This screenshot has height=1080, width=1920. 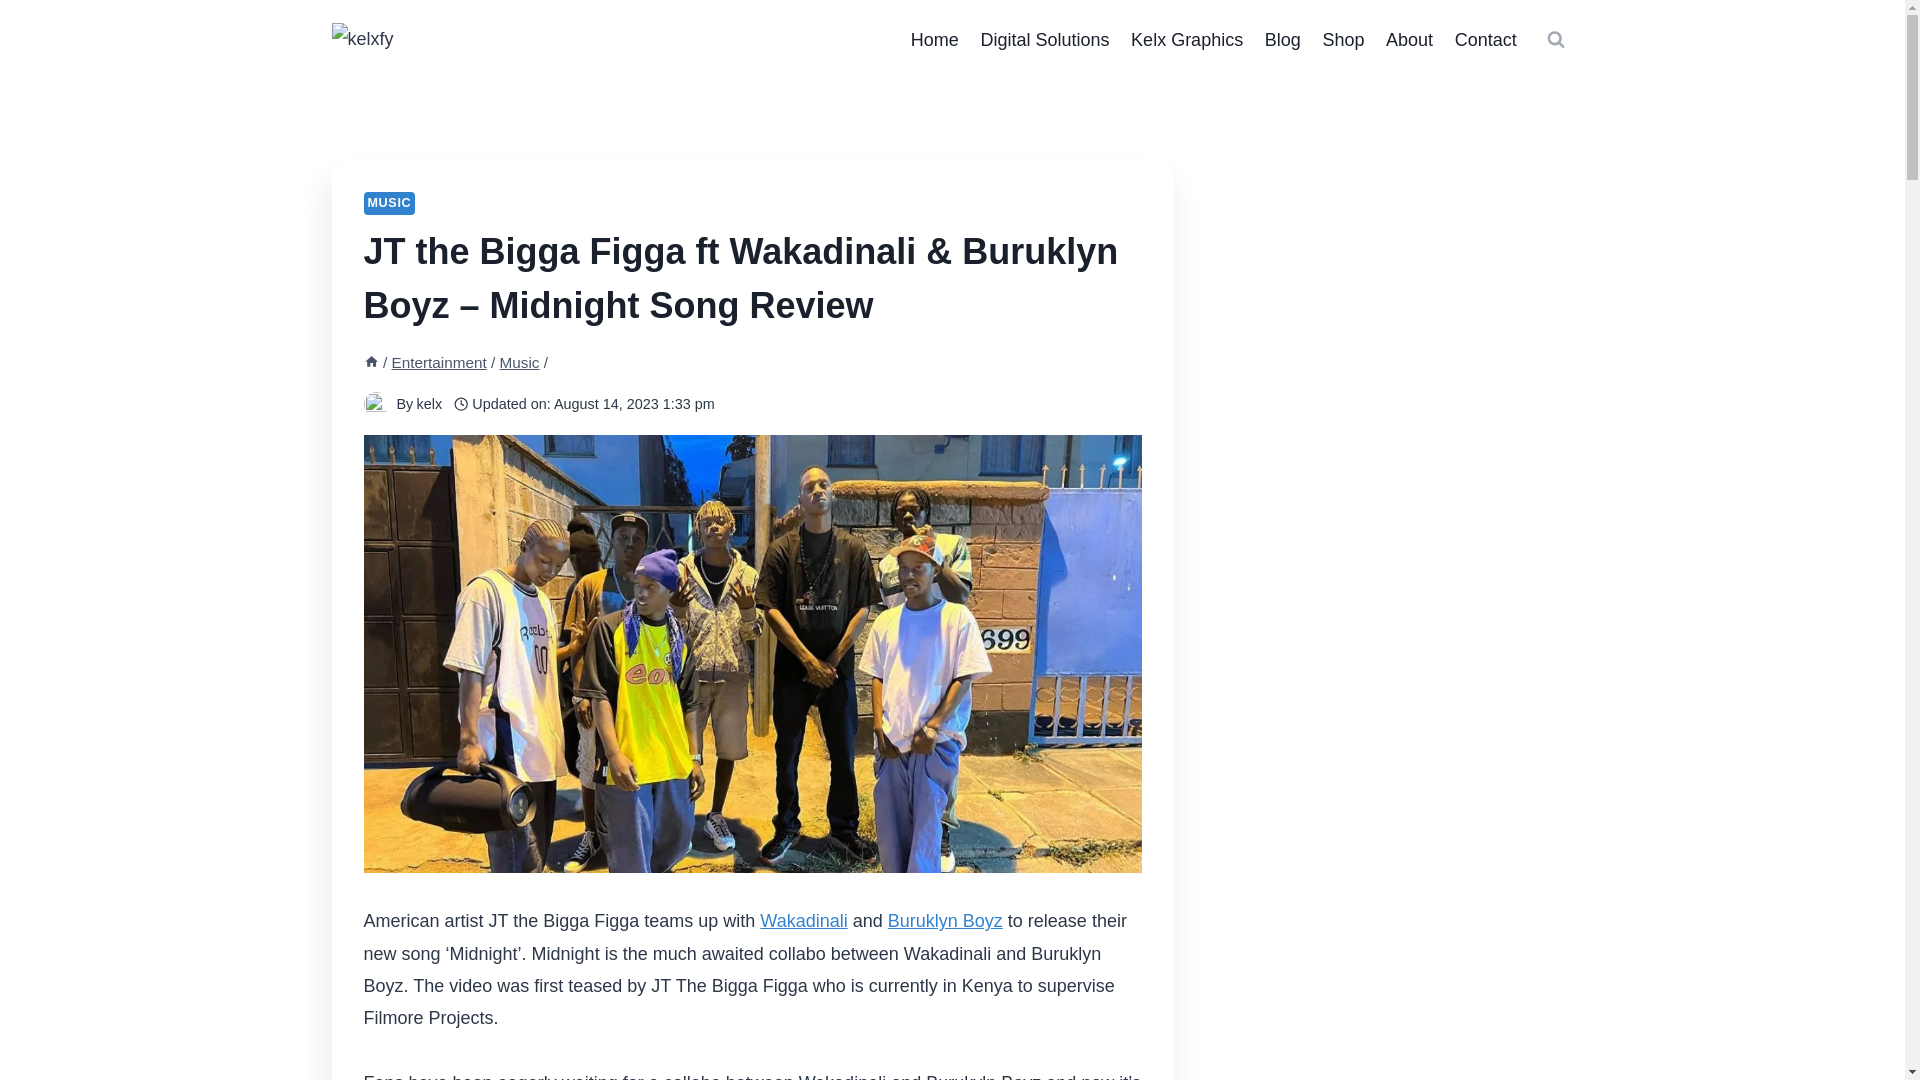 What do you see at coordinates (1282, 39) in the screenshot?
I see `Blog` at bounding box center [1282, 39].